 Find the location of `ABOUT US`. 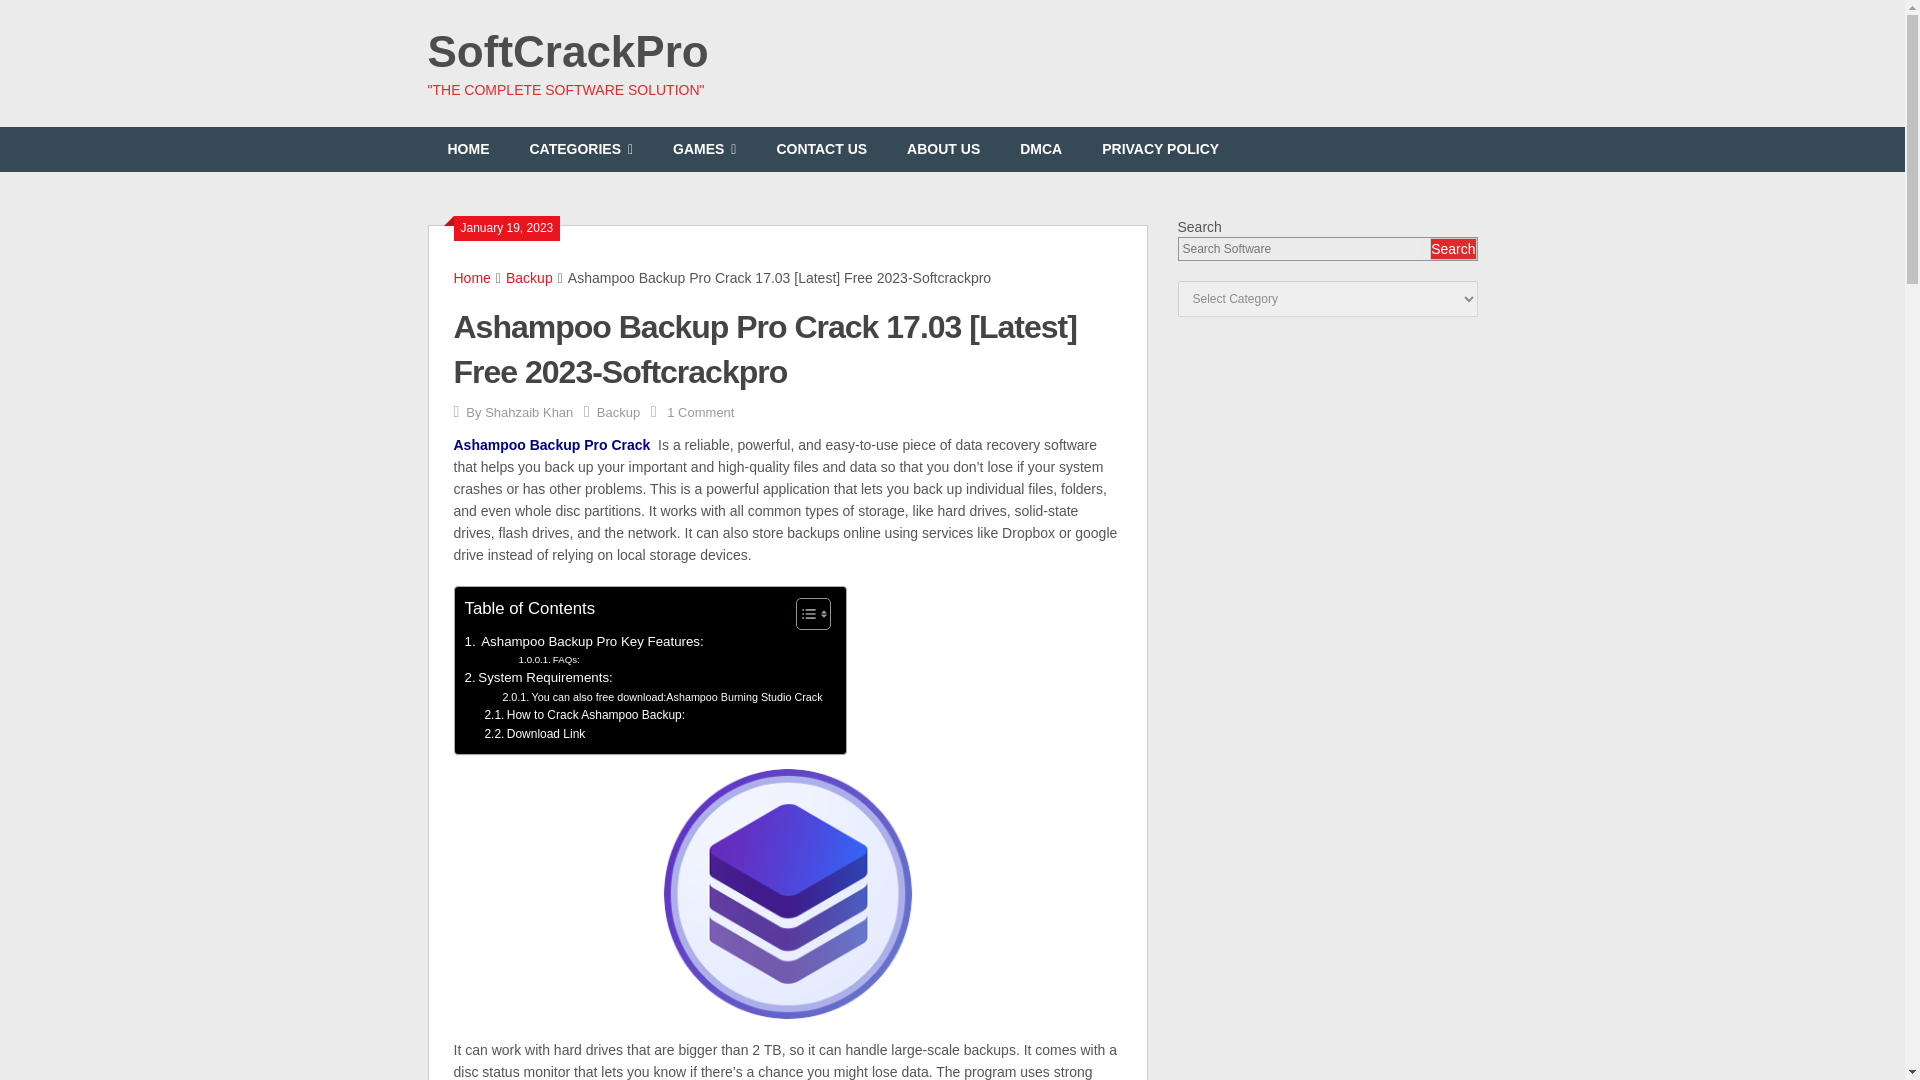

ABOUT US is located at coordinates (944, 149).